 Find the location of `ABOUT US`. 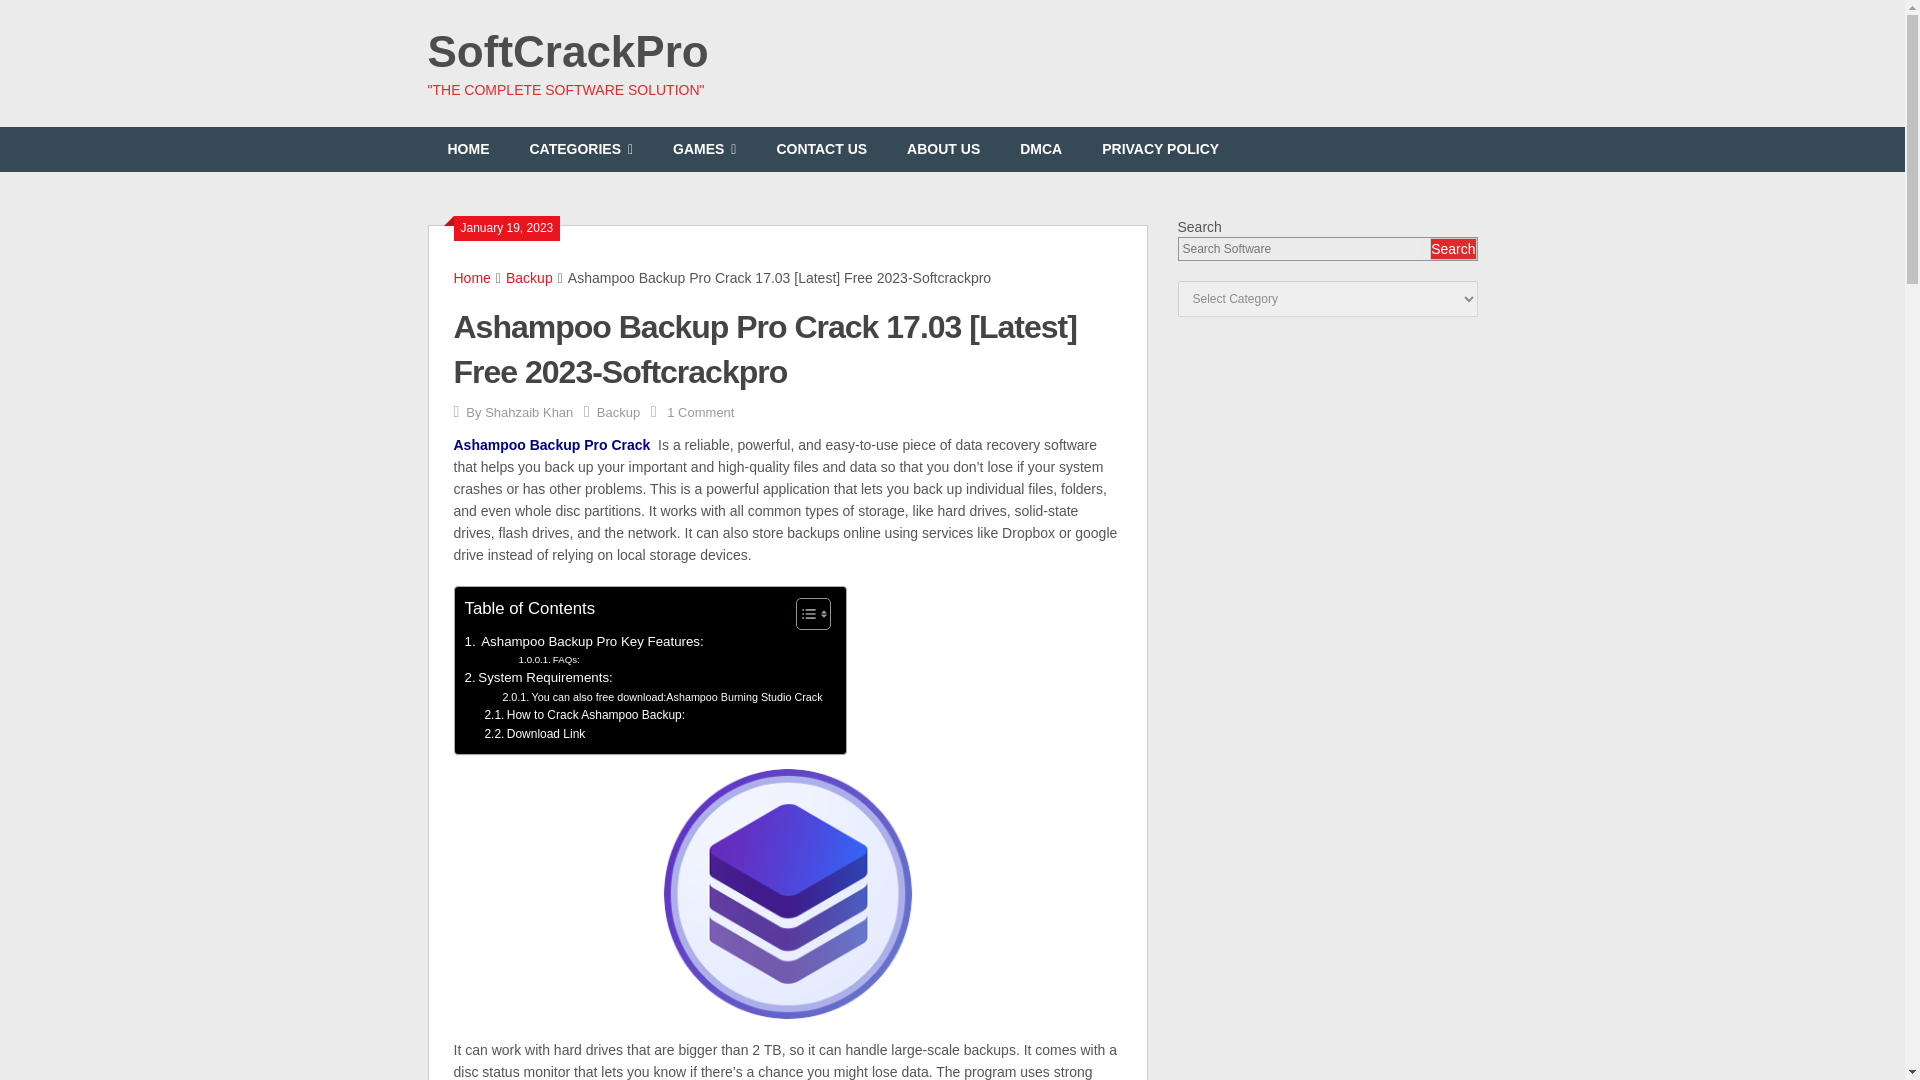

ABOUT US is located at coordinates (944, 149).